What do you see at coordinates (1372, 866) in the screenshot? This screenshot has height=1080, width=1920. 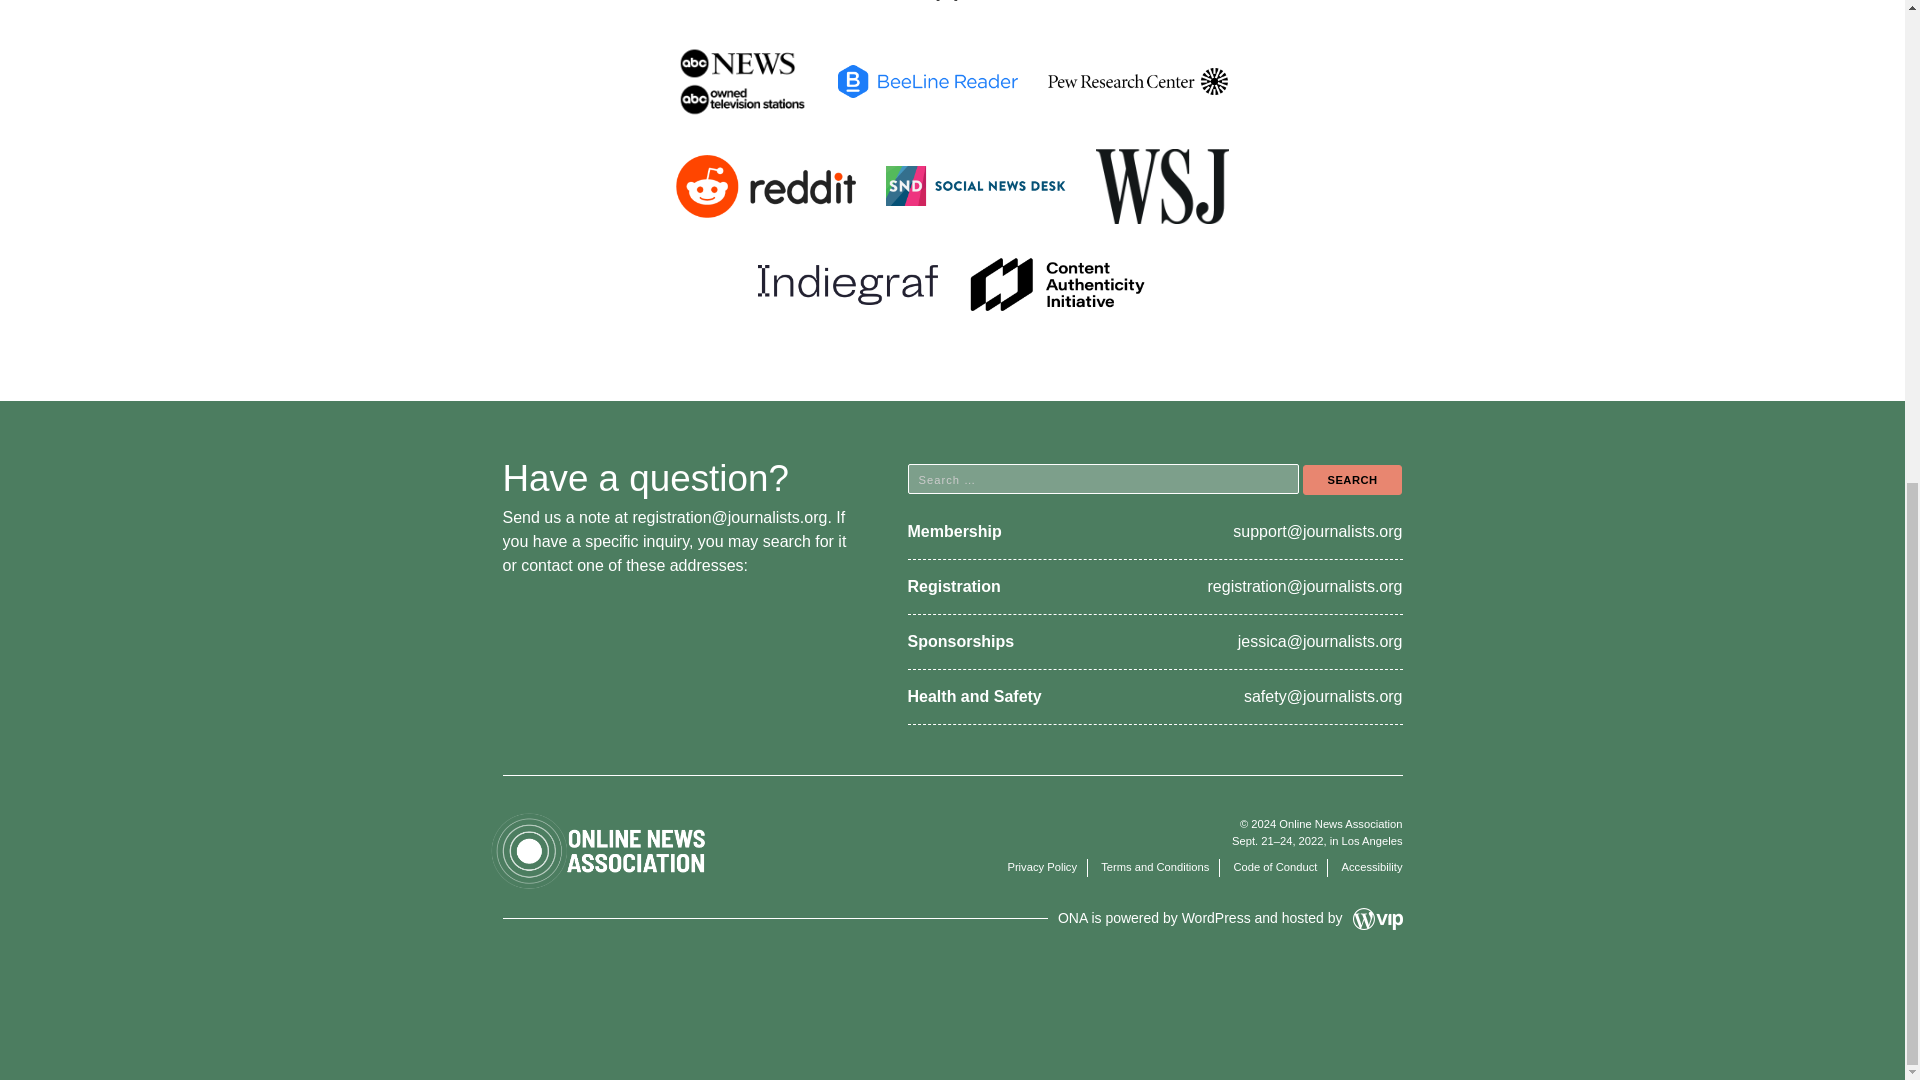 I see `Accessibility` at bounding box center [1372, 866].